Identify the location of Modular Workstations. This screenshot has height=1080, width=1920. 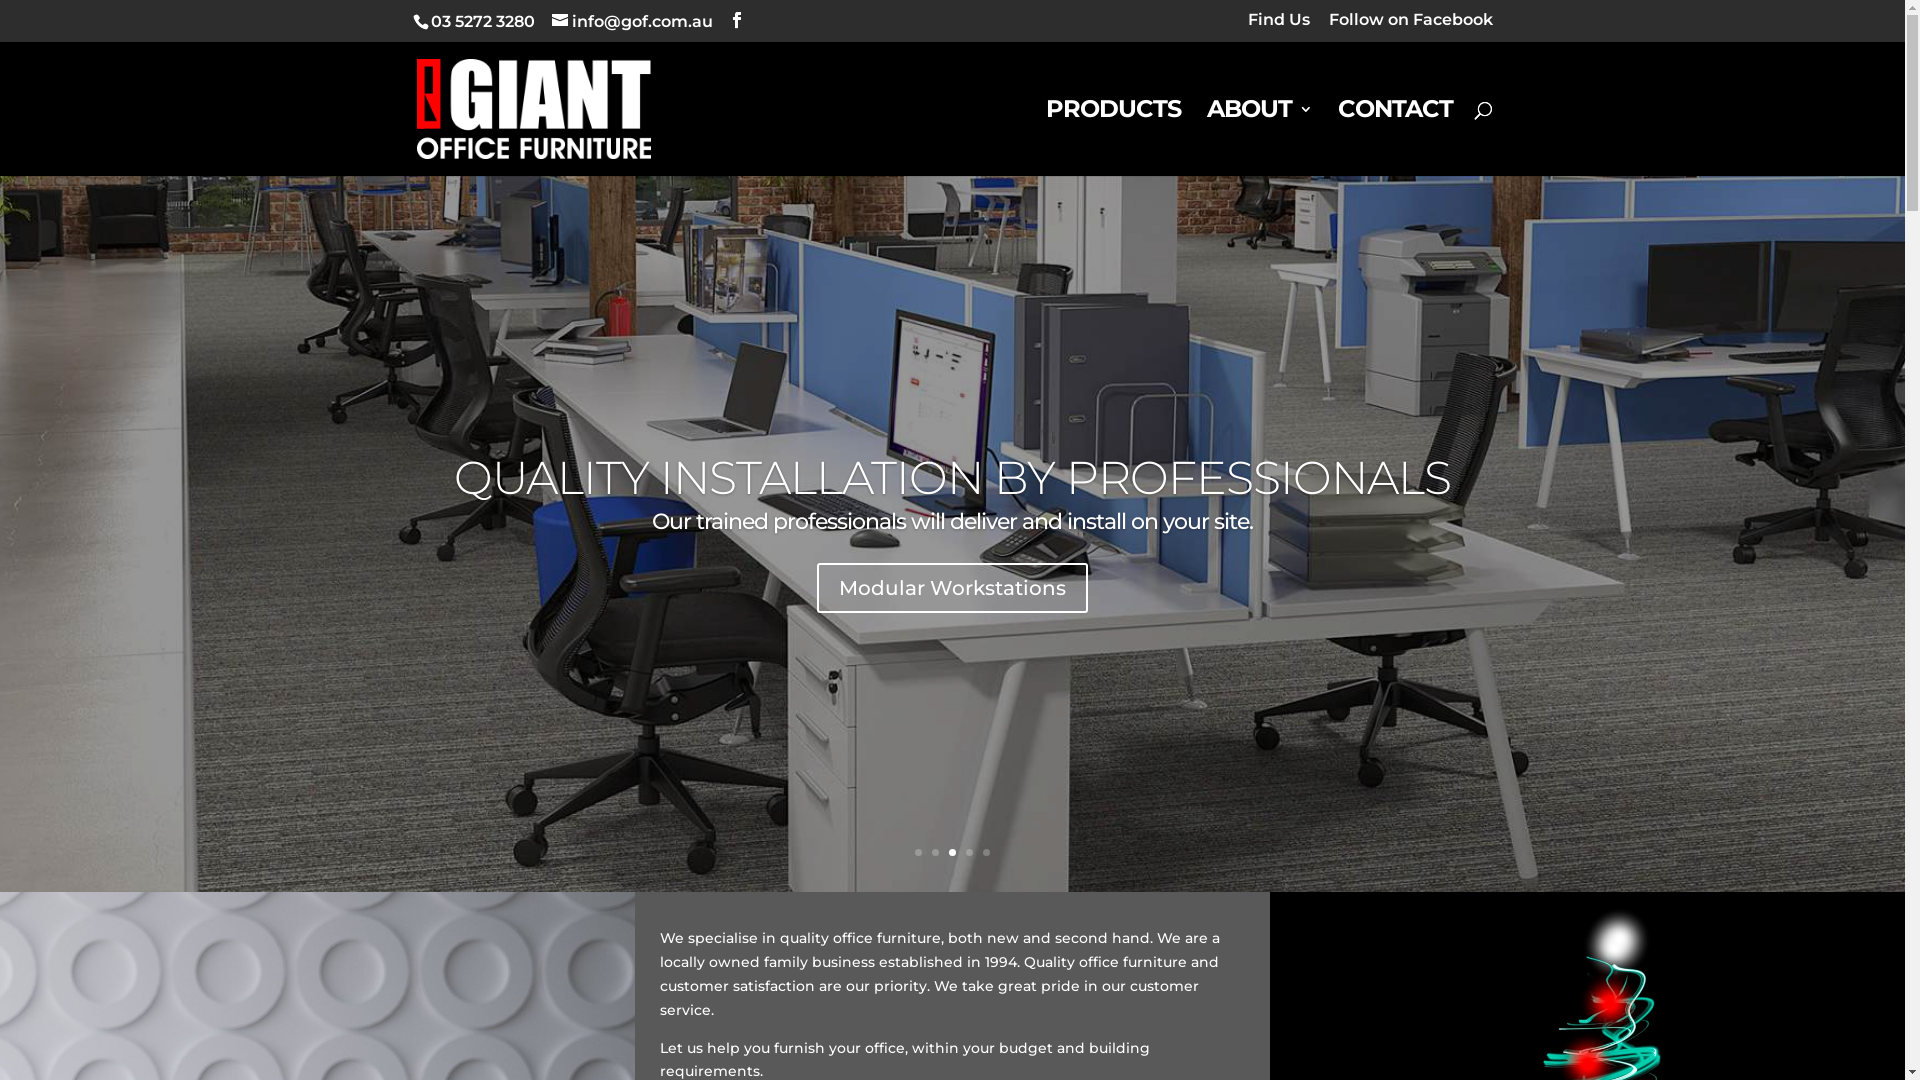
(952, 588).